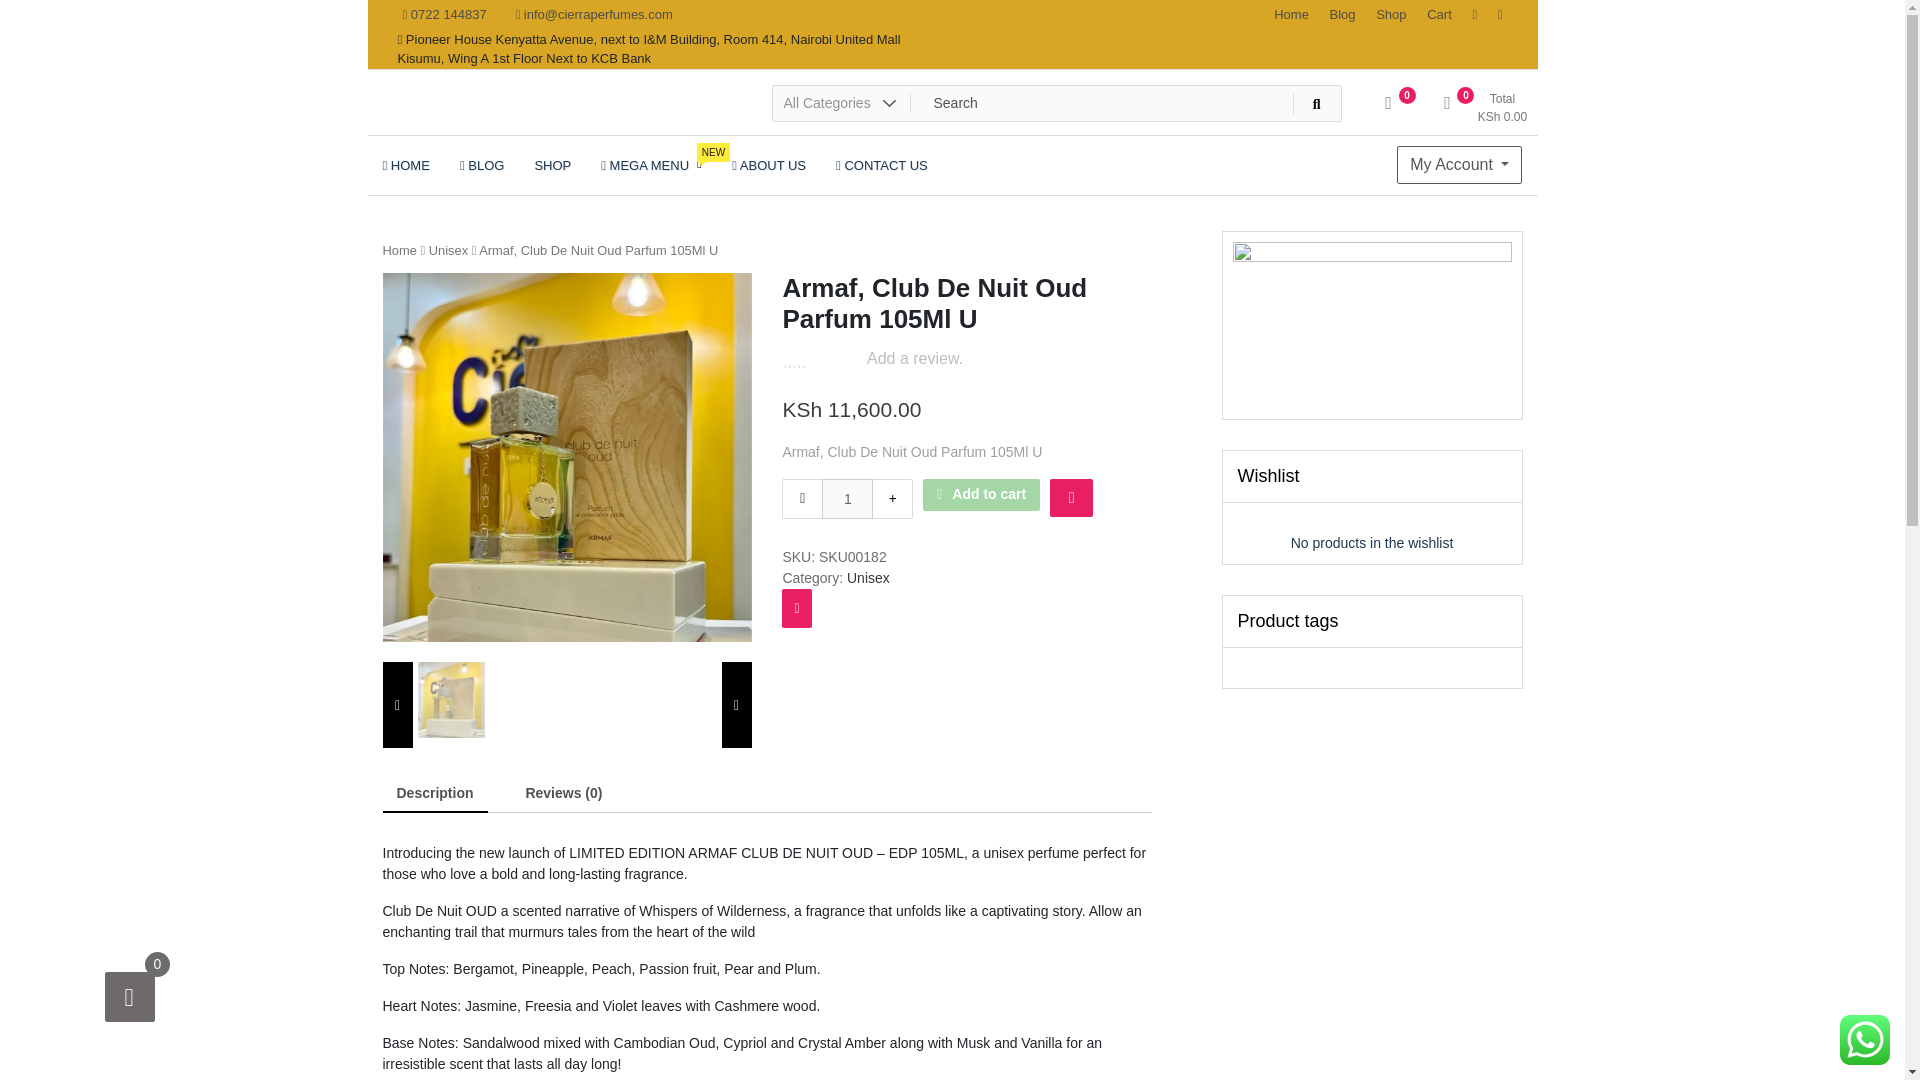 The image size is (1920, 1080). What do you see at coordinates (650, 165) in the screenshot?
I see `SHOP` at bounding box center [650, 165].